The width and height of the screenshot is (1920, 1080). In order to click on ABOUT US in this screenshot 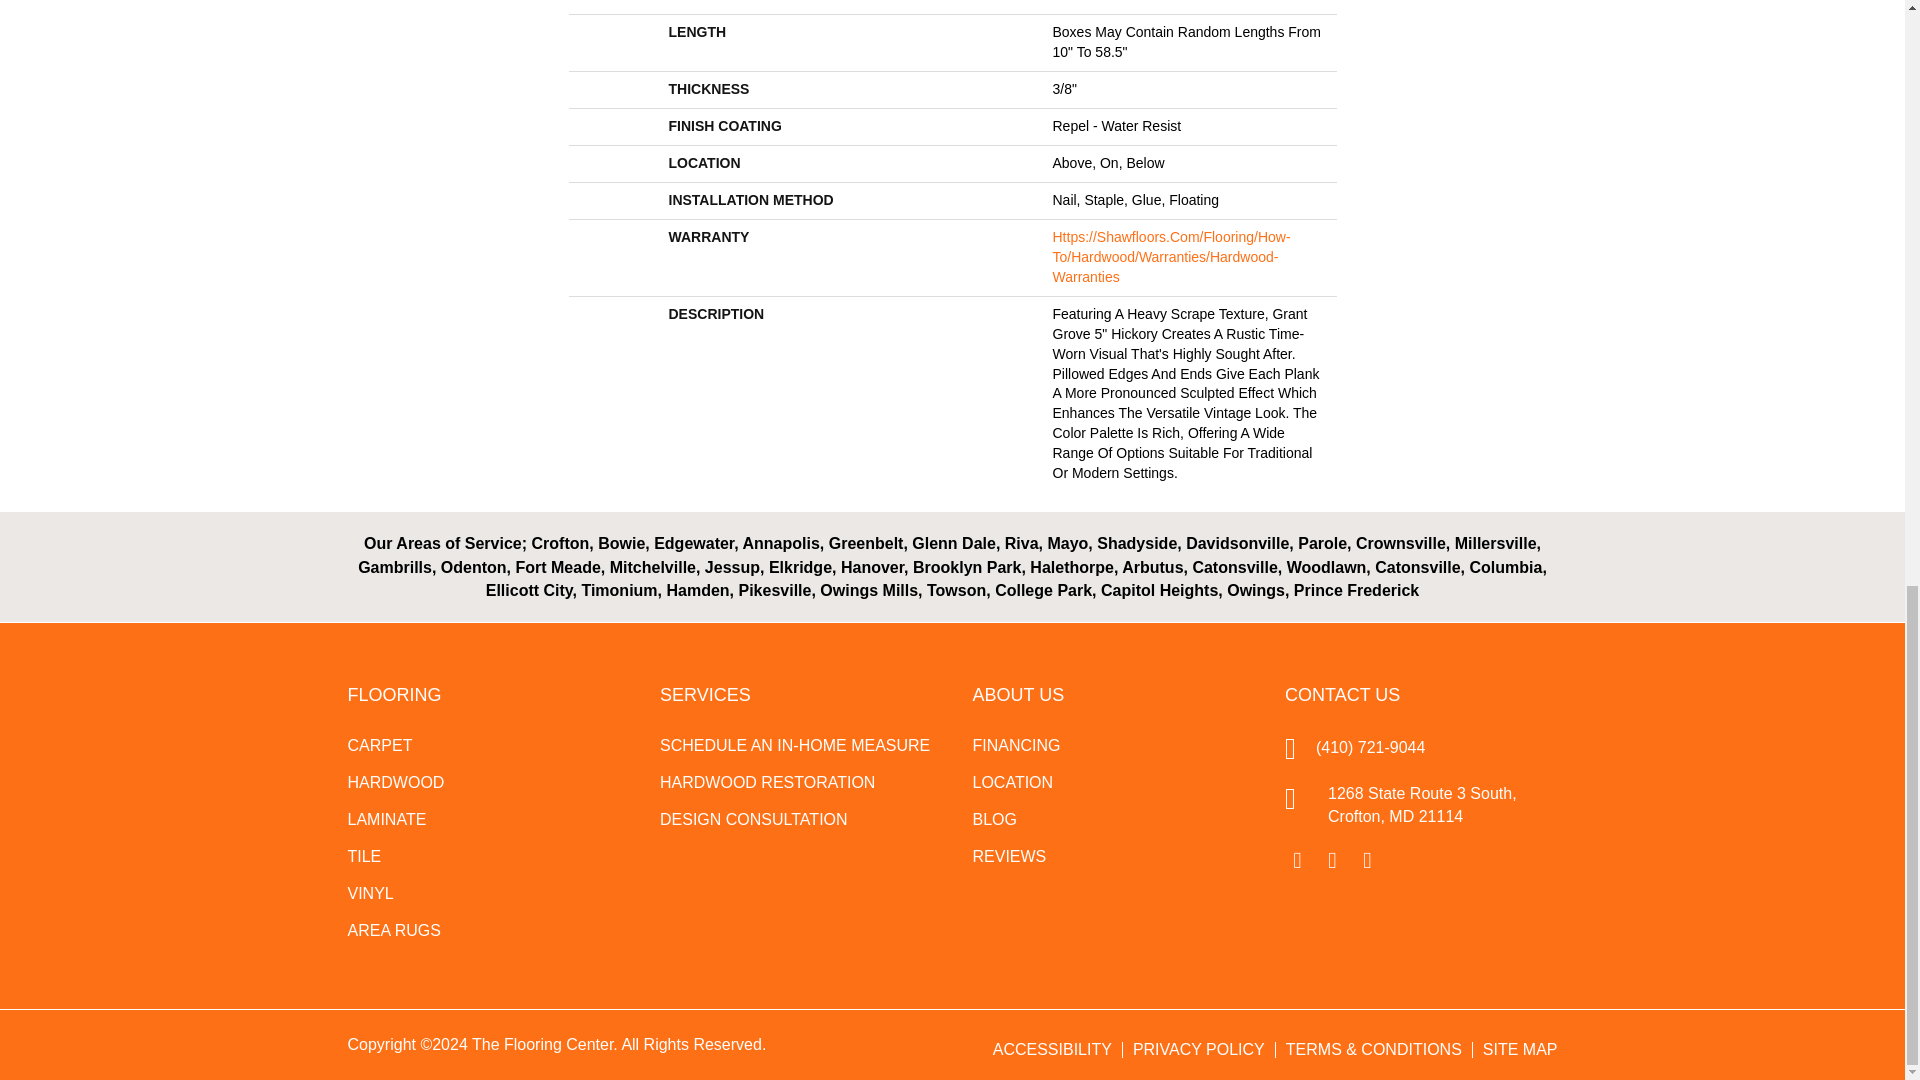, I will do `click(1017, 694)`.